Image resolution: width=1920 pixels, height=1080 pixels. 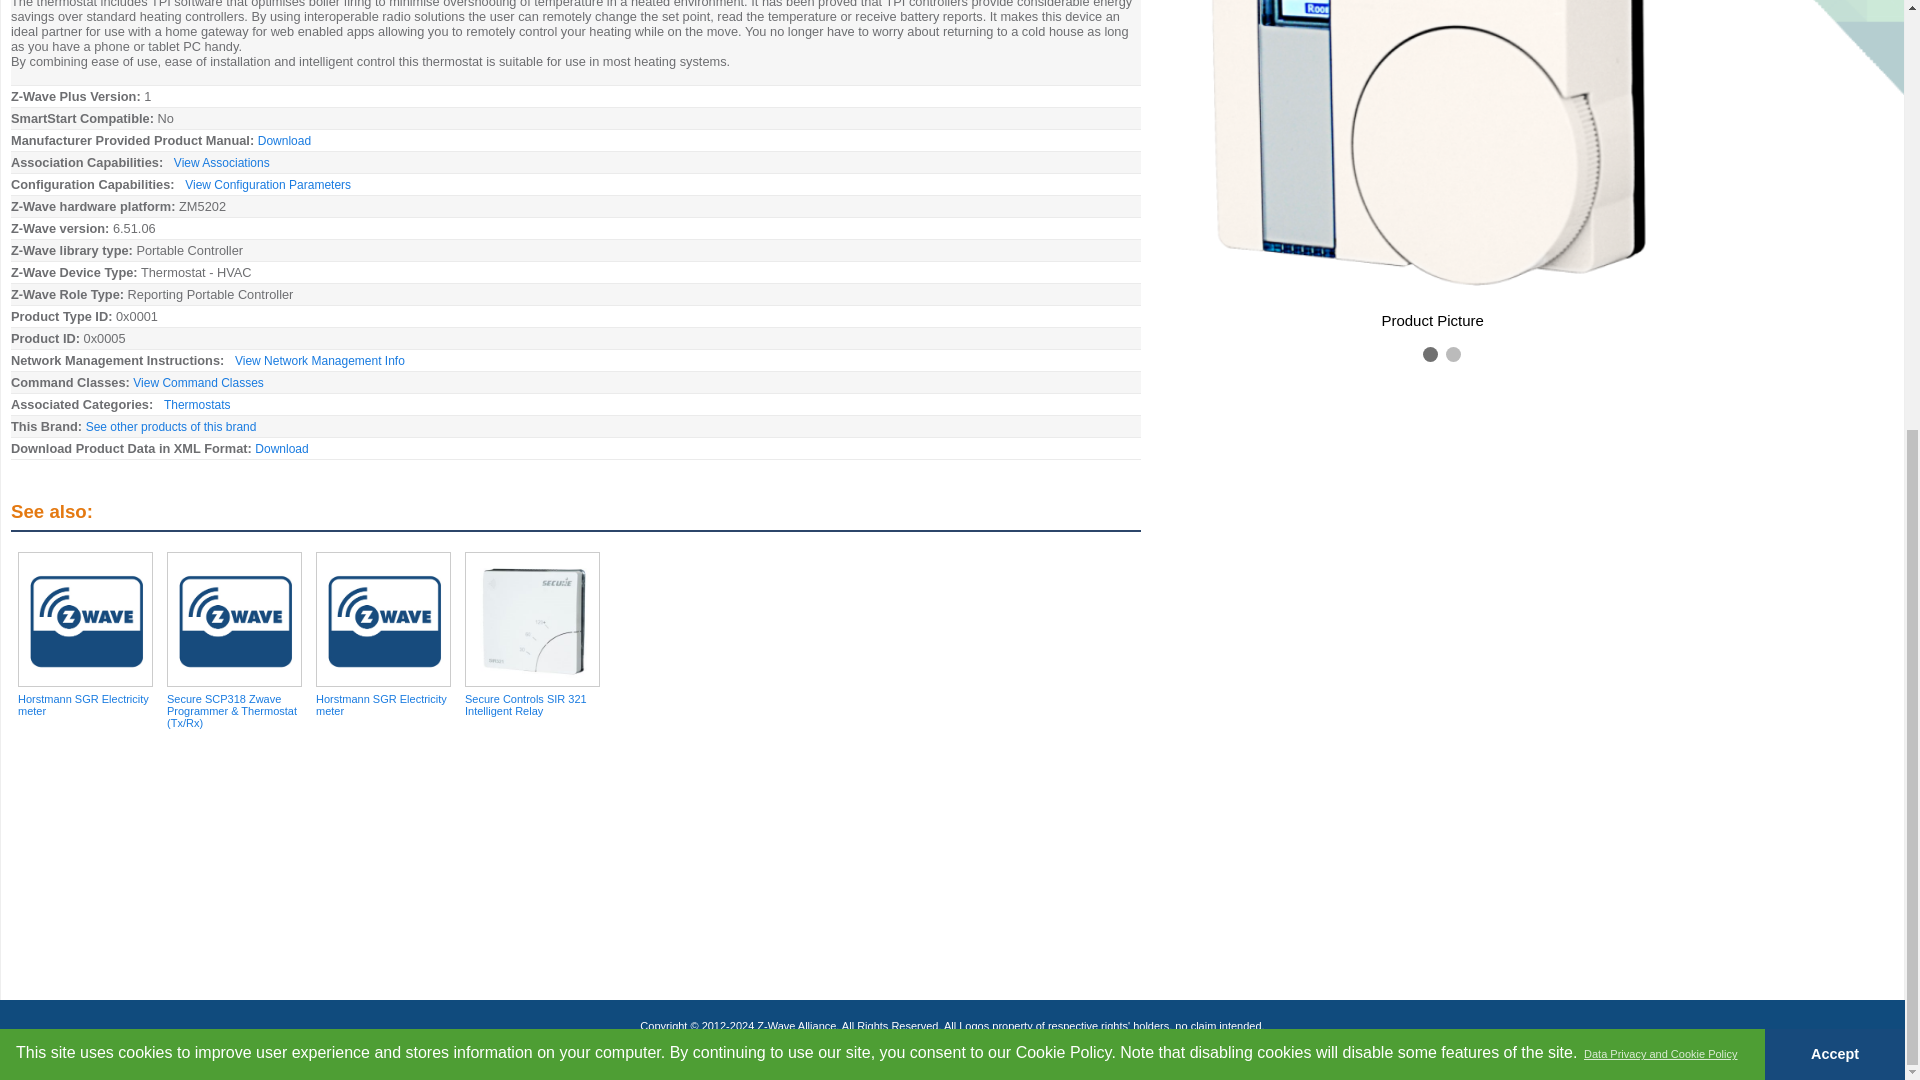 I want to click on View Associations, so click(x=222, y=162).